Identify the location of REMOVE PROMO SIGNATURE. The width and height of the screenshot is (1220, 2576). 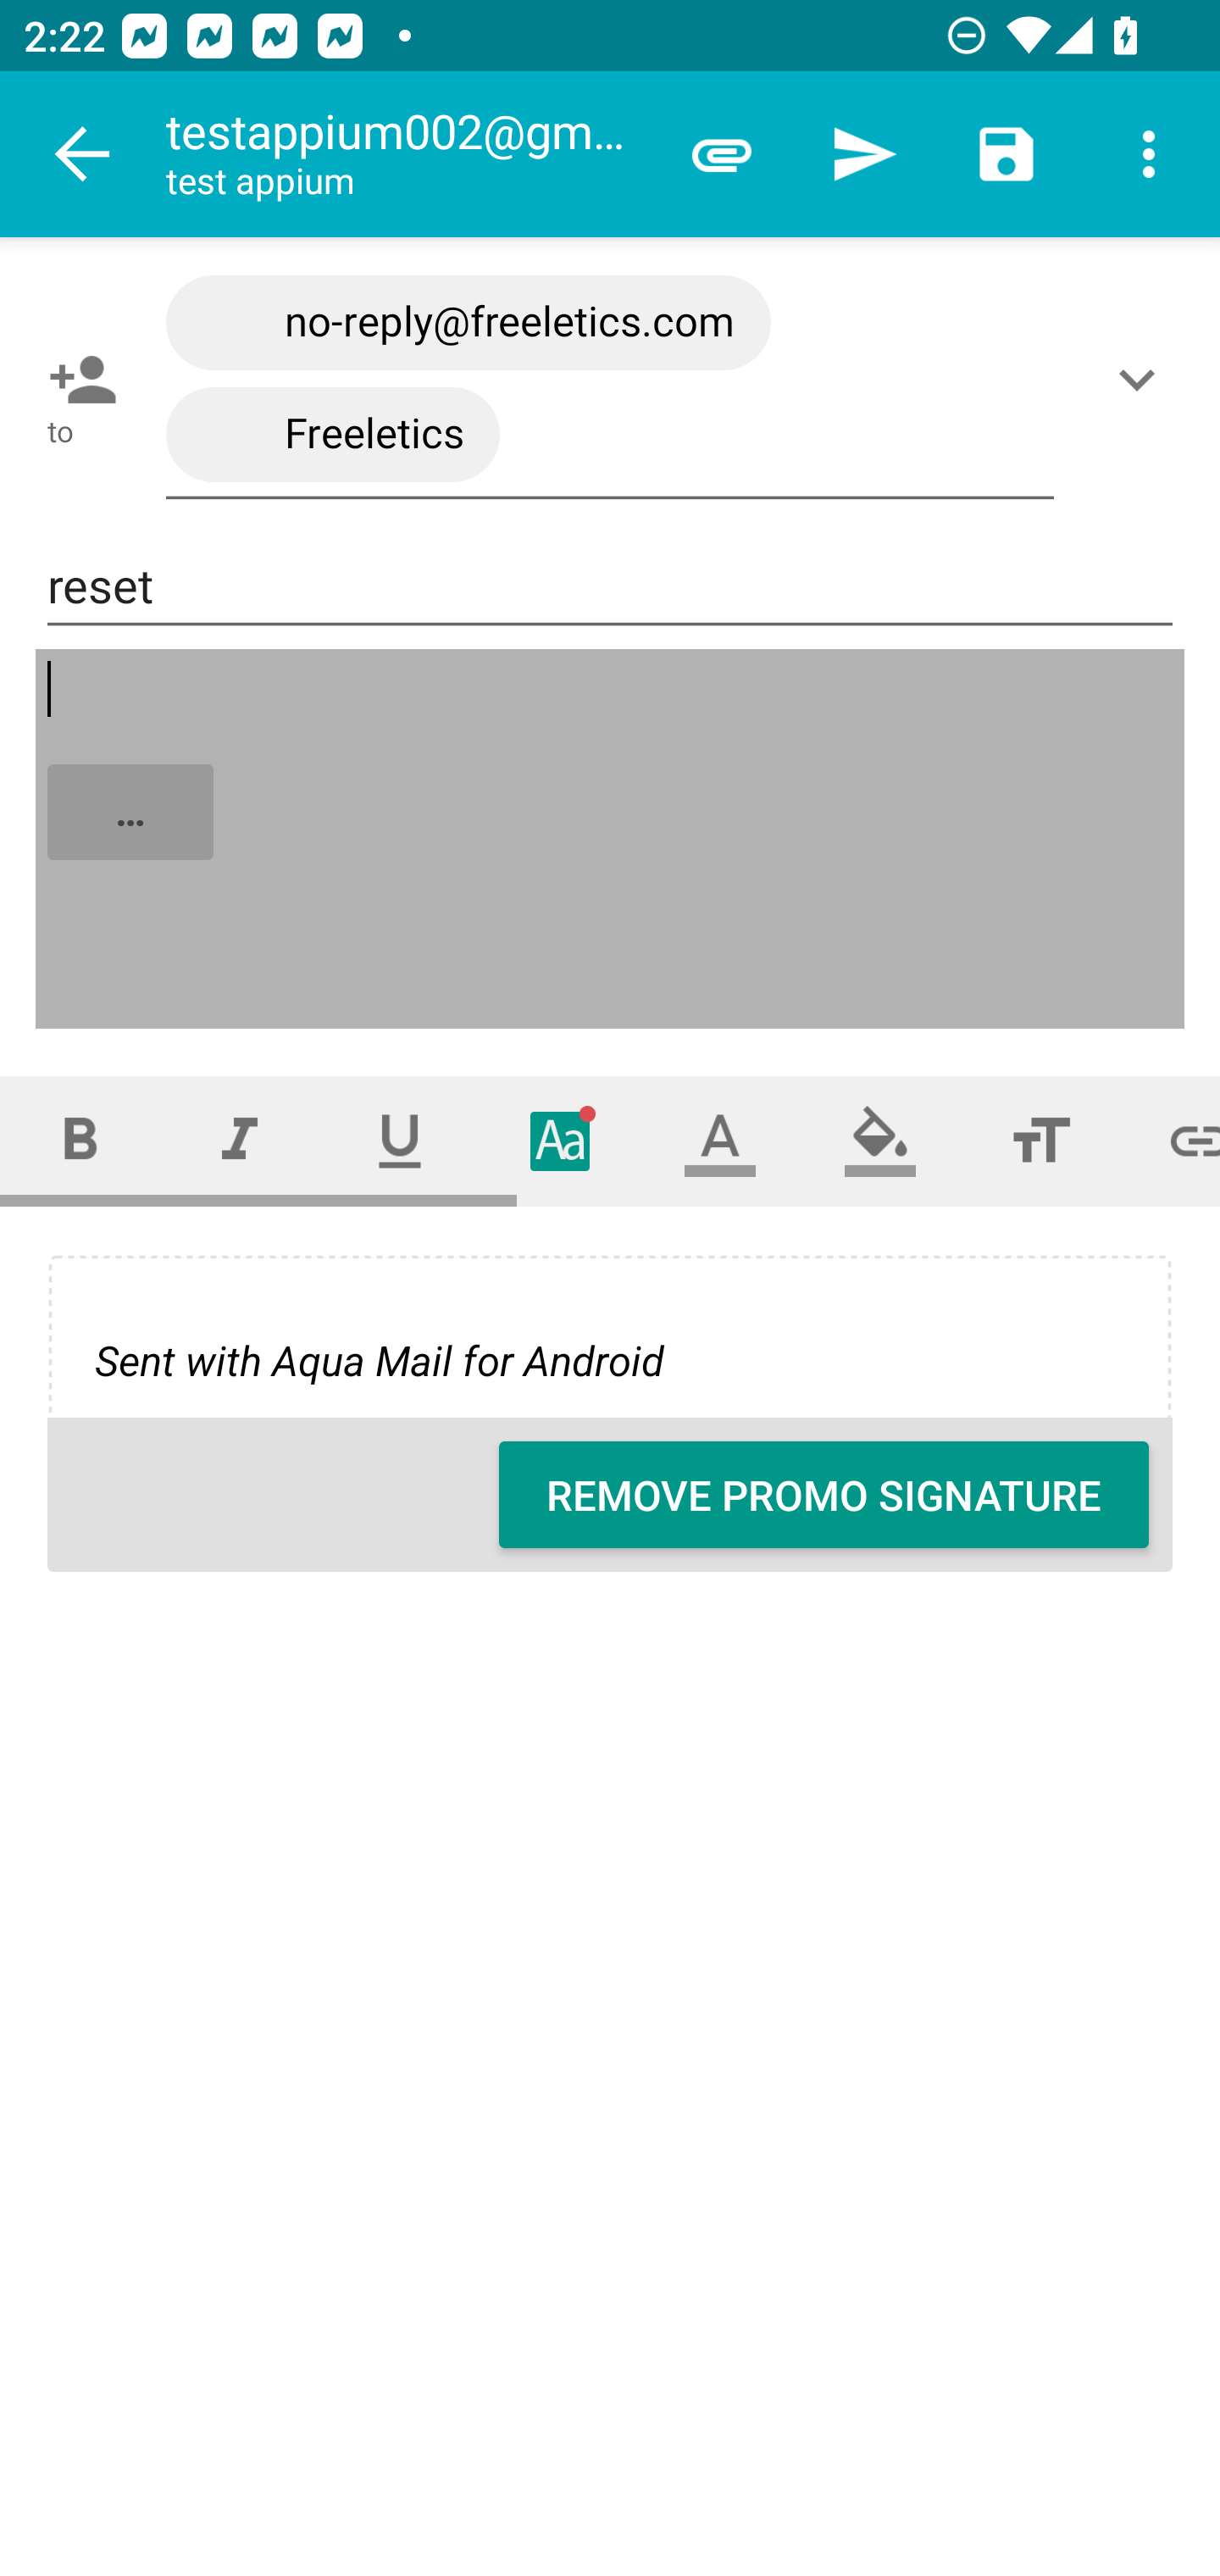
(823, 1495).